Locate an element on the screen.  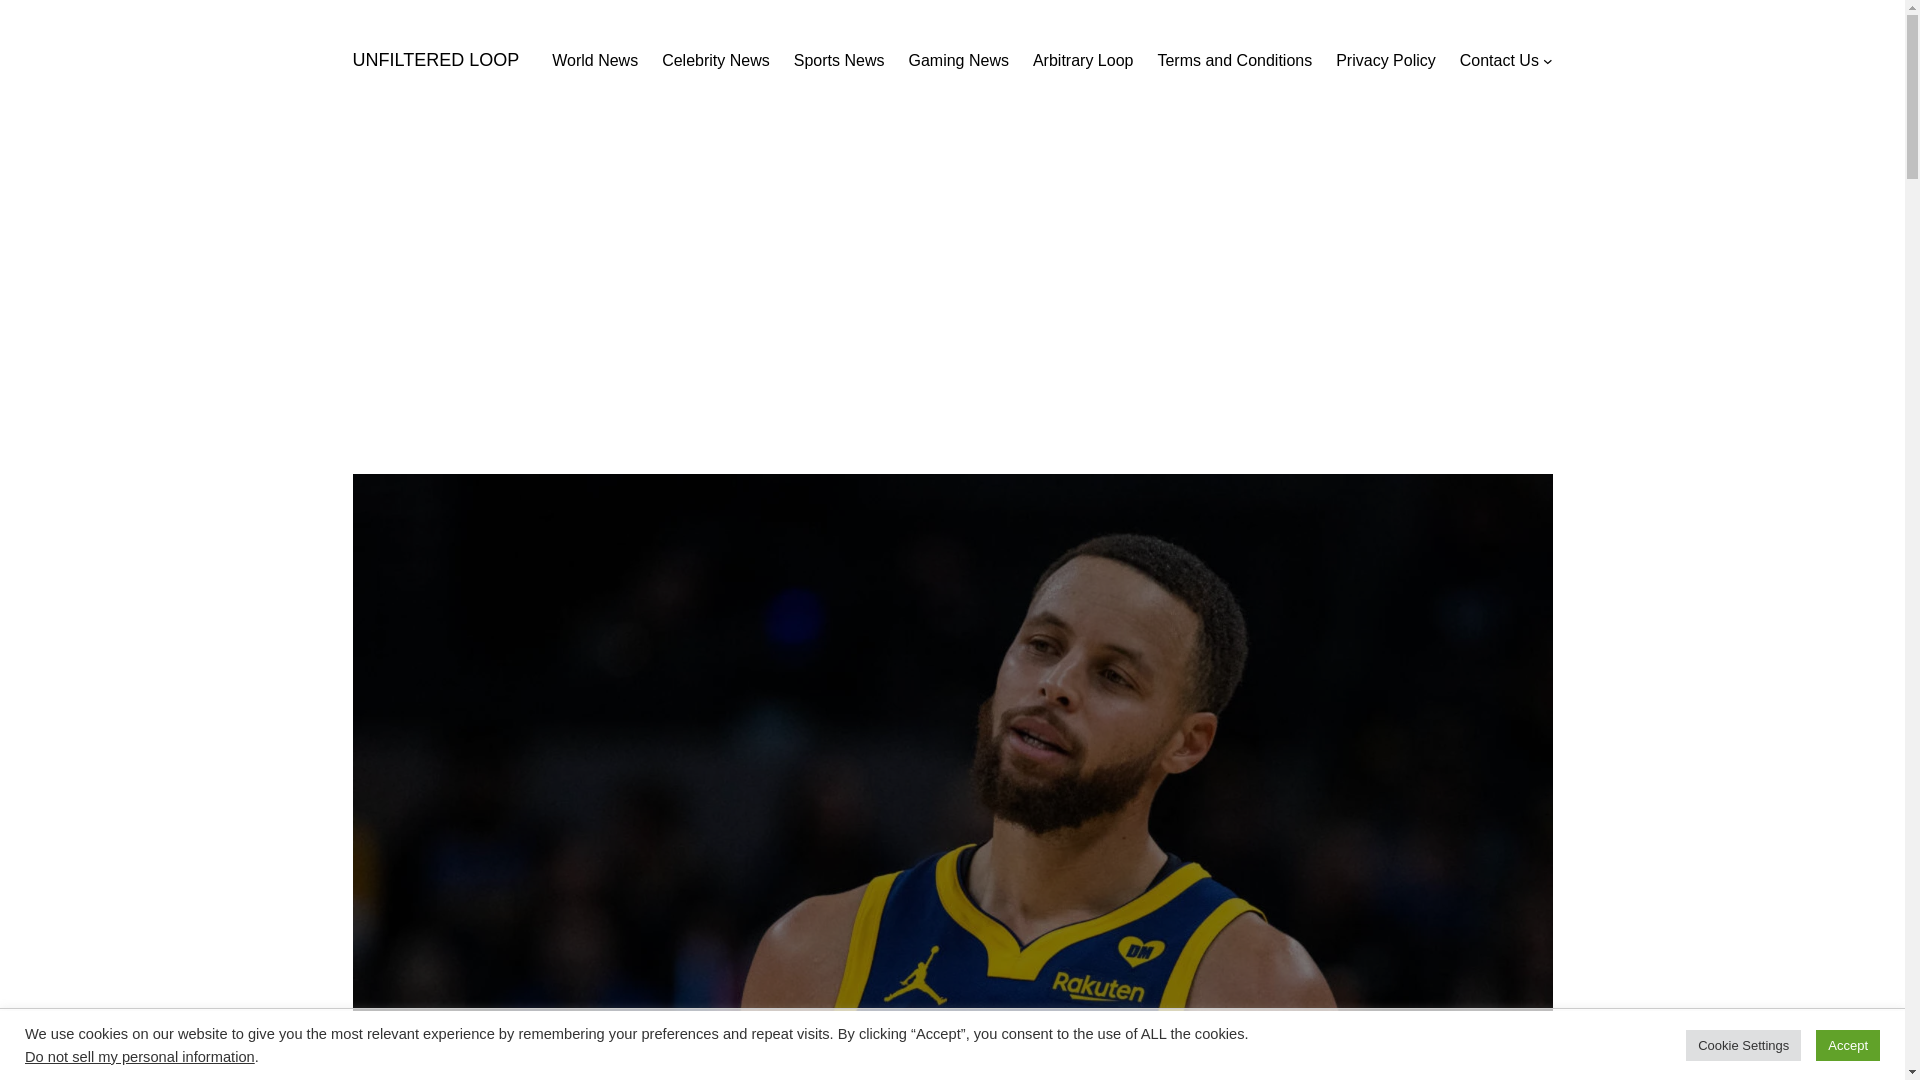
Arbitrary Loop is located at coordinates (1083, 60).